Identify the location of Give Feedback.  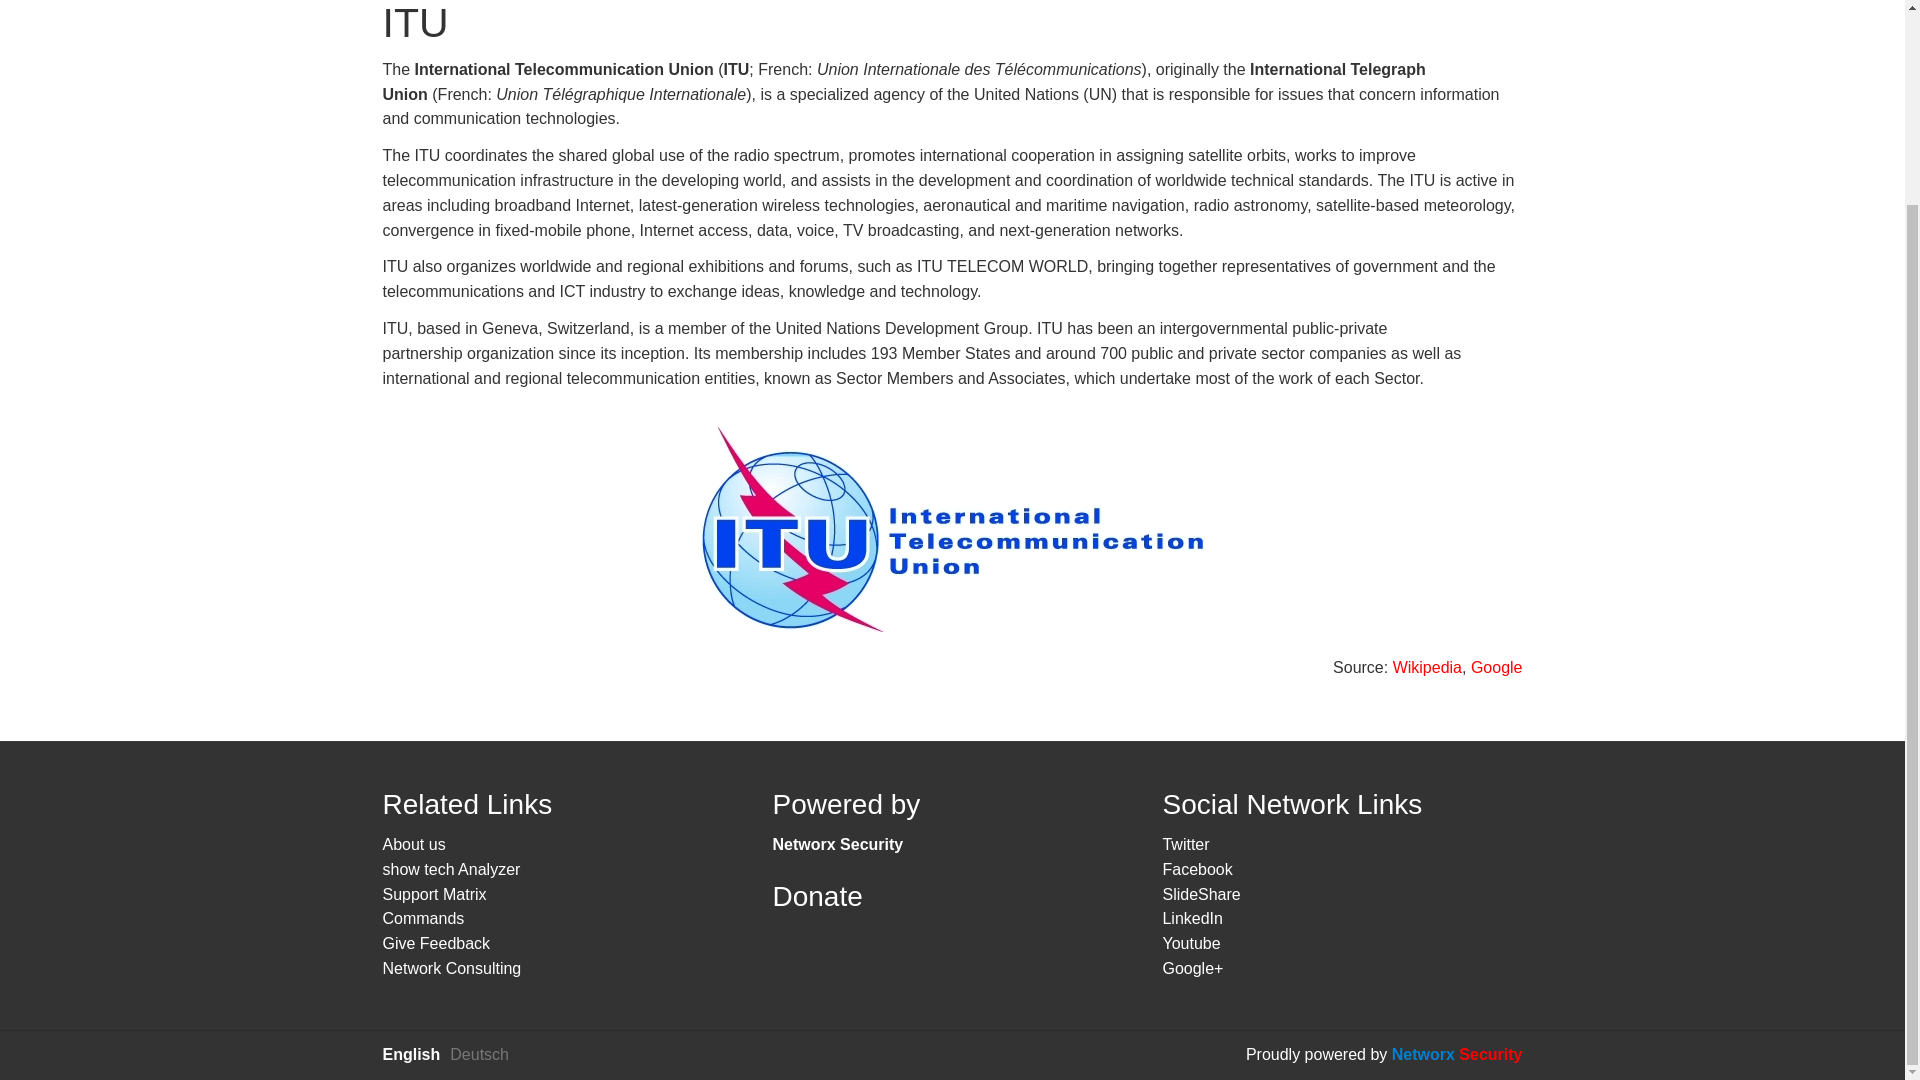
(436, 943).